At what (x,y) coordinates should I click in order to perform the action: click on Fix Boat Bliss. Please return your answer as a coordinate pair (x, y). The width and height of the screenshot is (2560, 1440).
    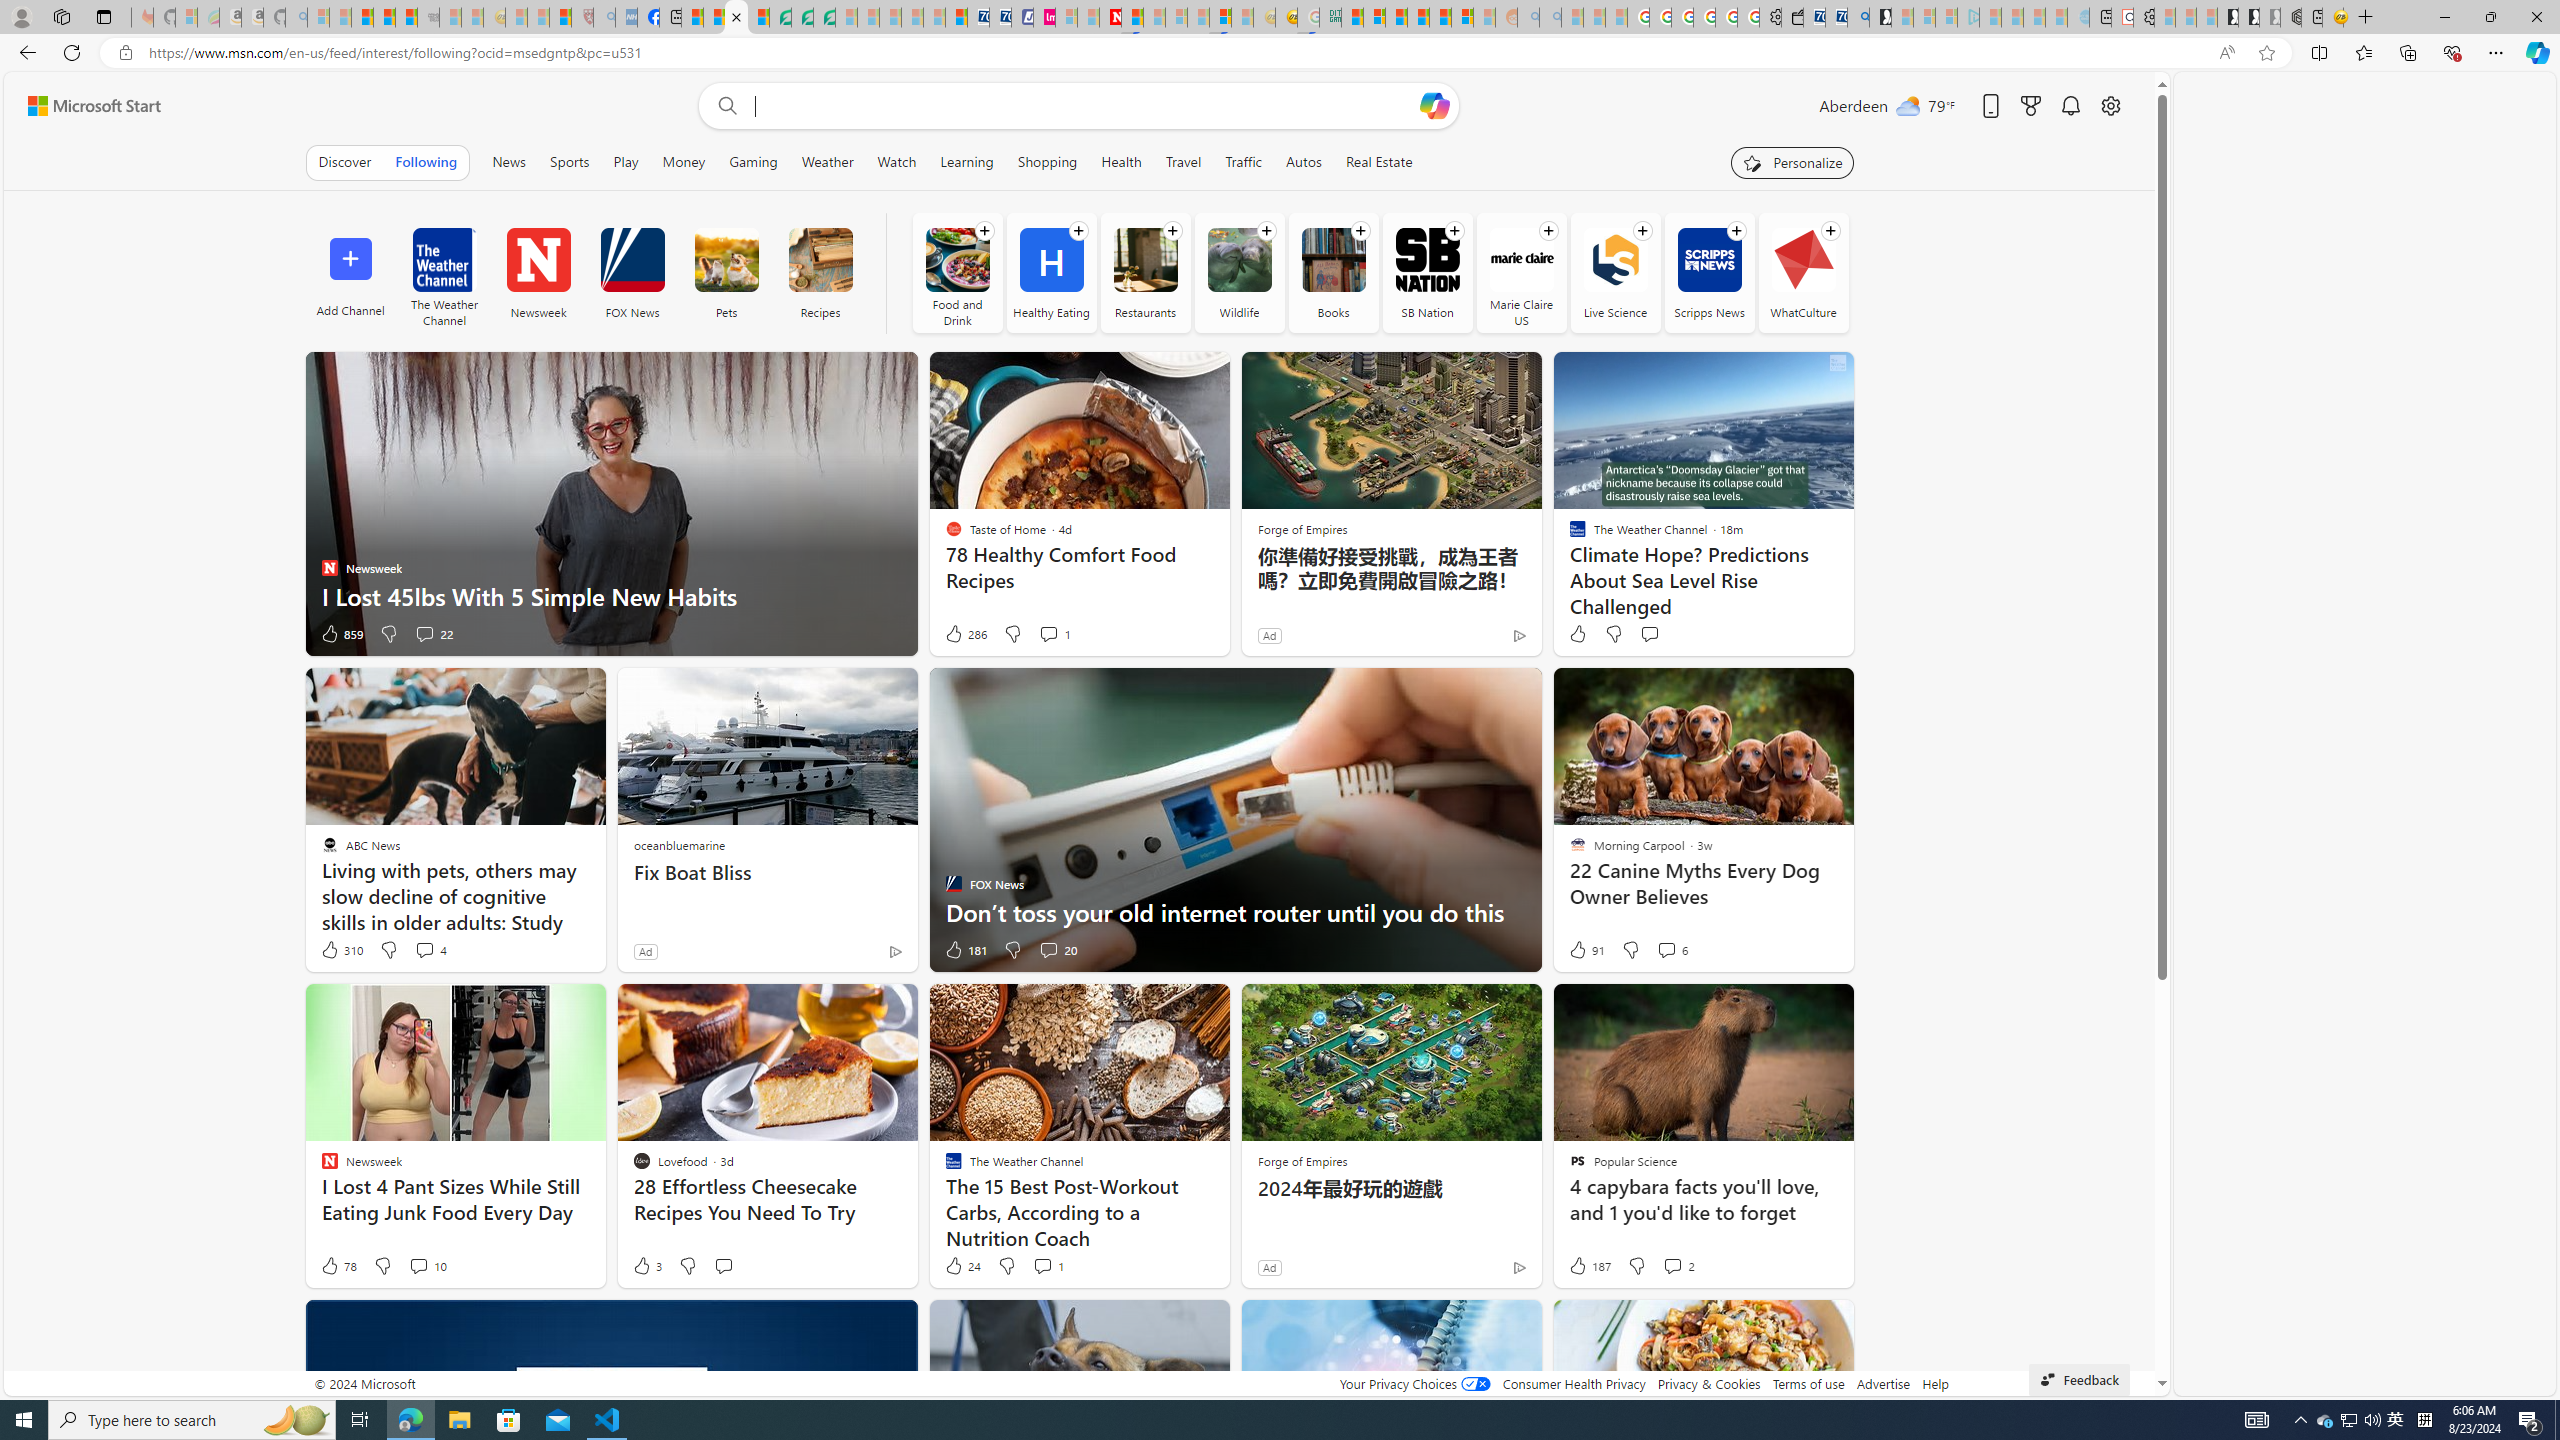
    Looking at the image, I should click on (766, 873).